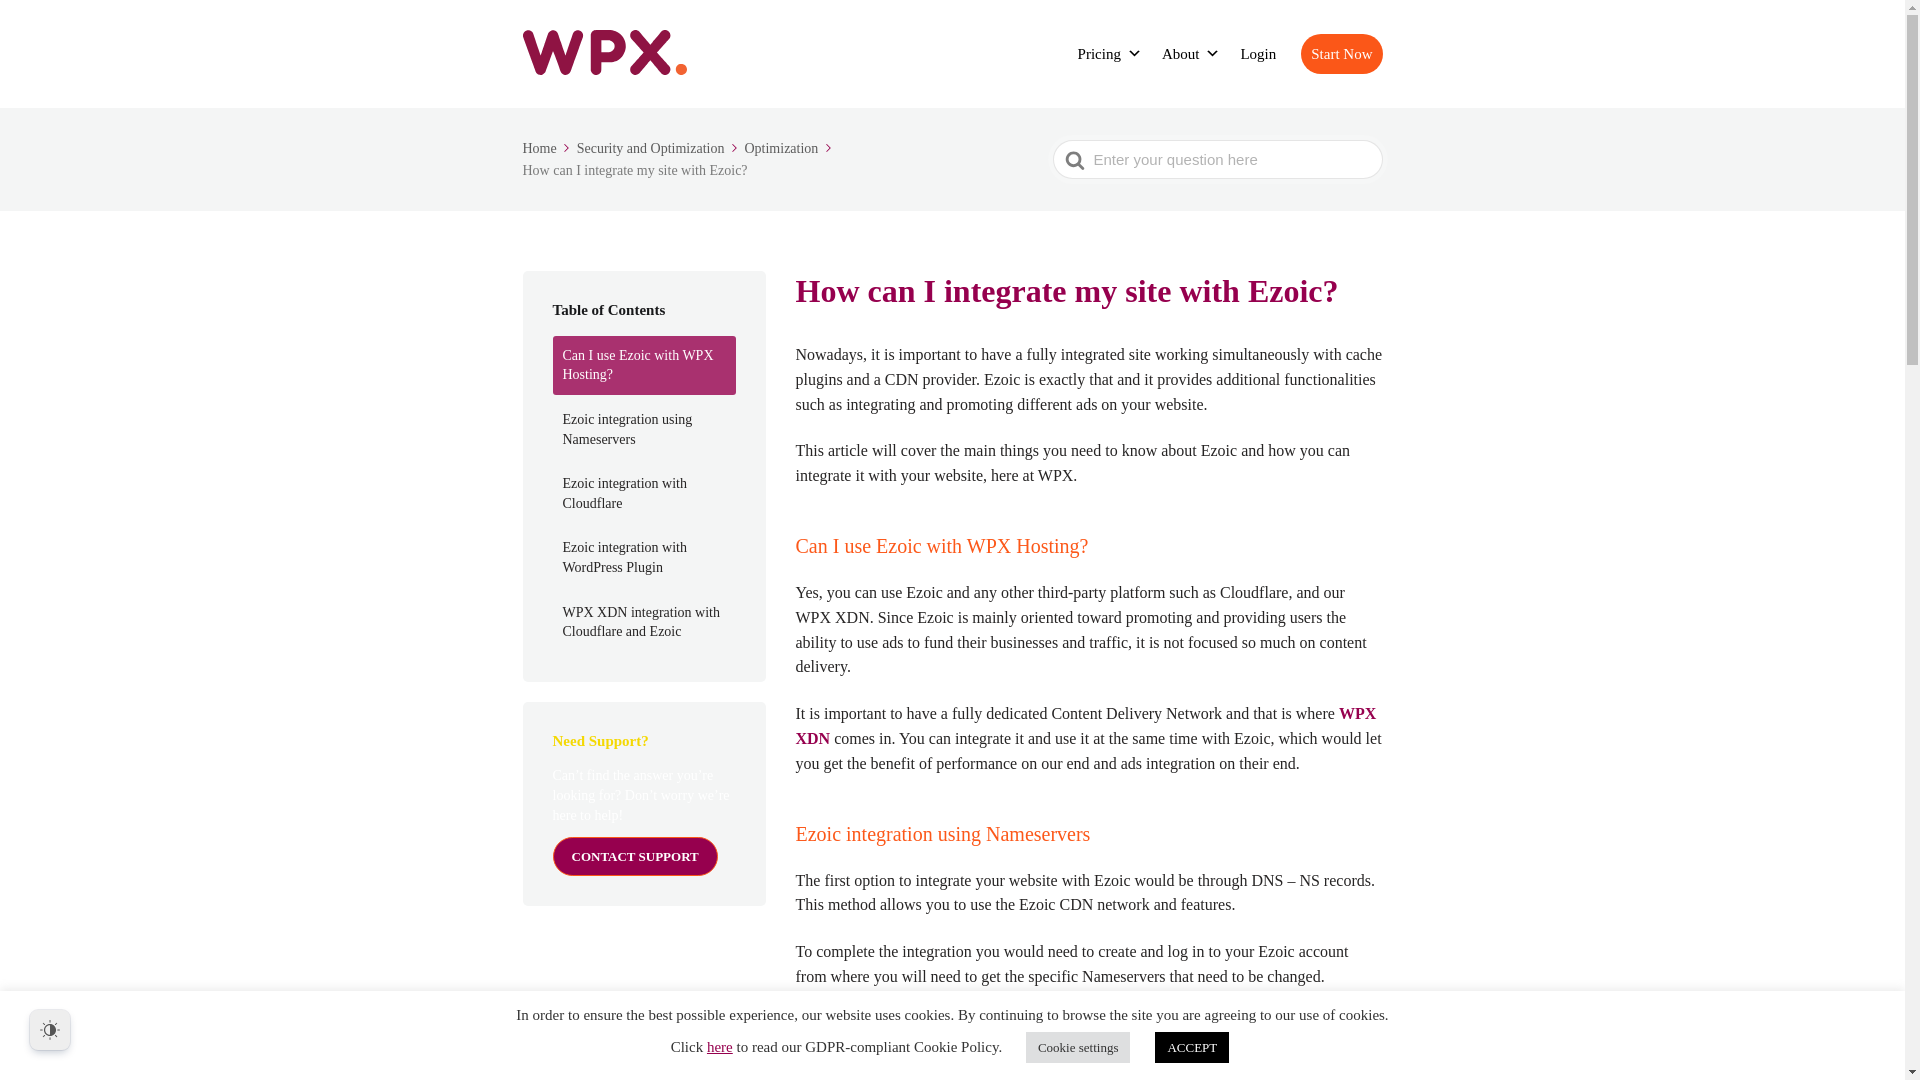 Image resolution: width=1920 pixels, height=1080 pixels. Describe the element at coordinates (547, 148) in the screenshot. I see `Home` at that location.